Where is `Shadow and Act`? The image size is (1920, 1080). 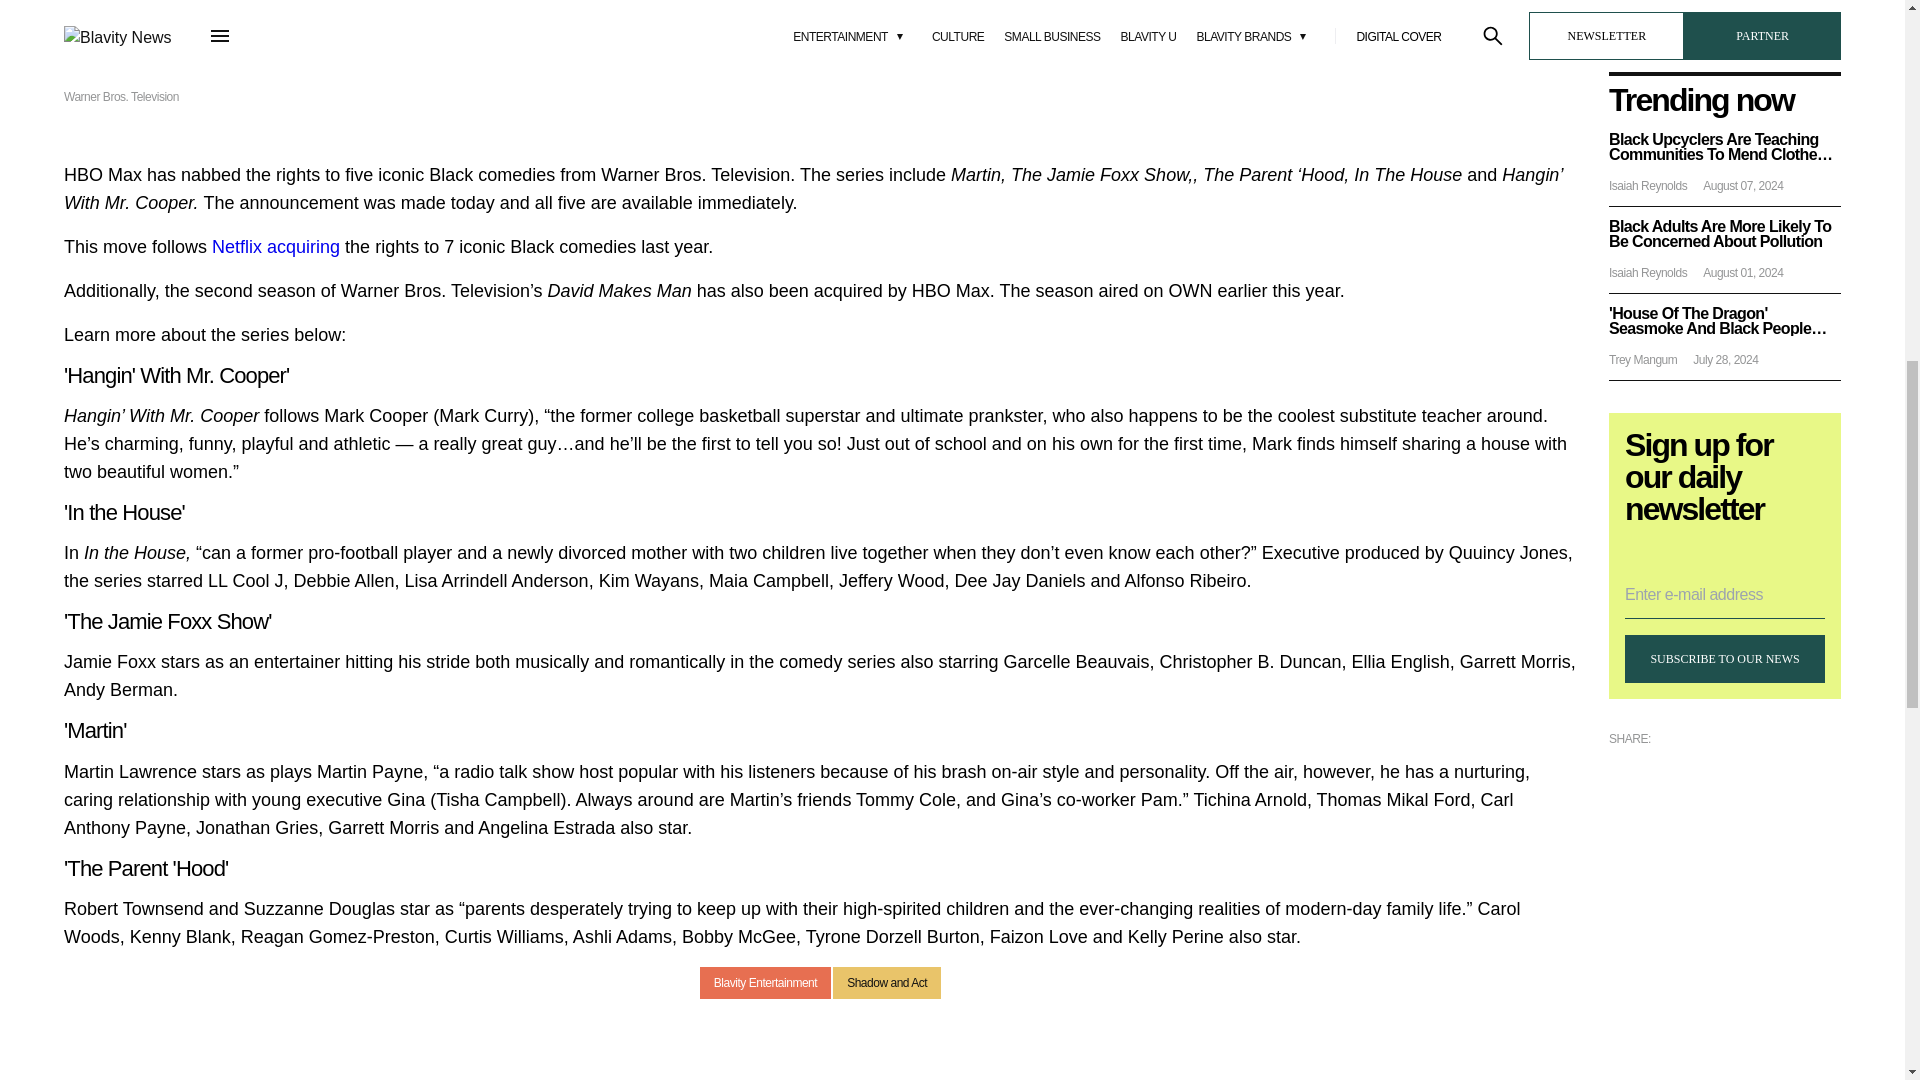
Shadow and Act is located at coordinates (886, 982).